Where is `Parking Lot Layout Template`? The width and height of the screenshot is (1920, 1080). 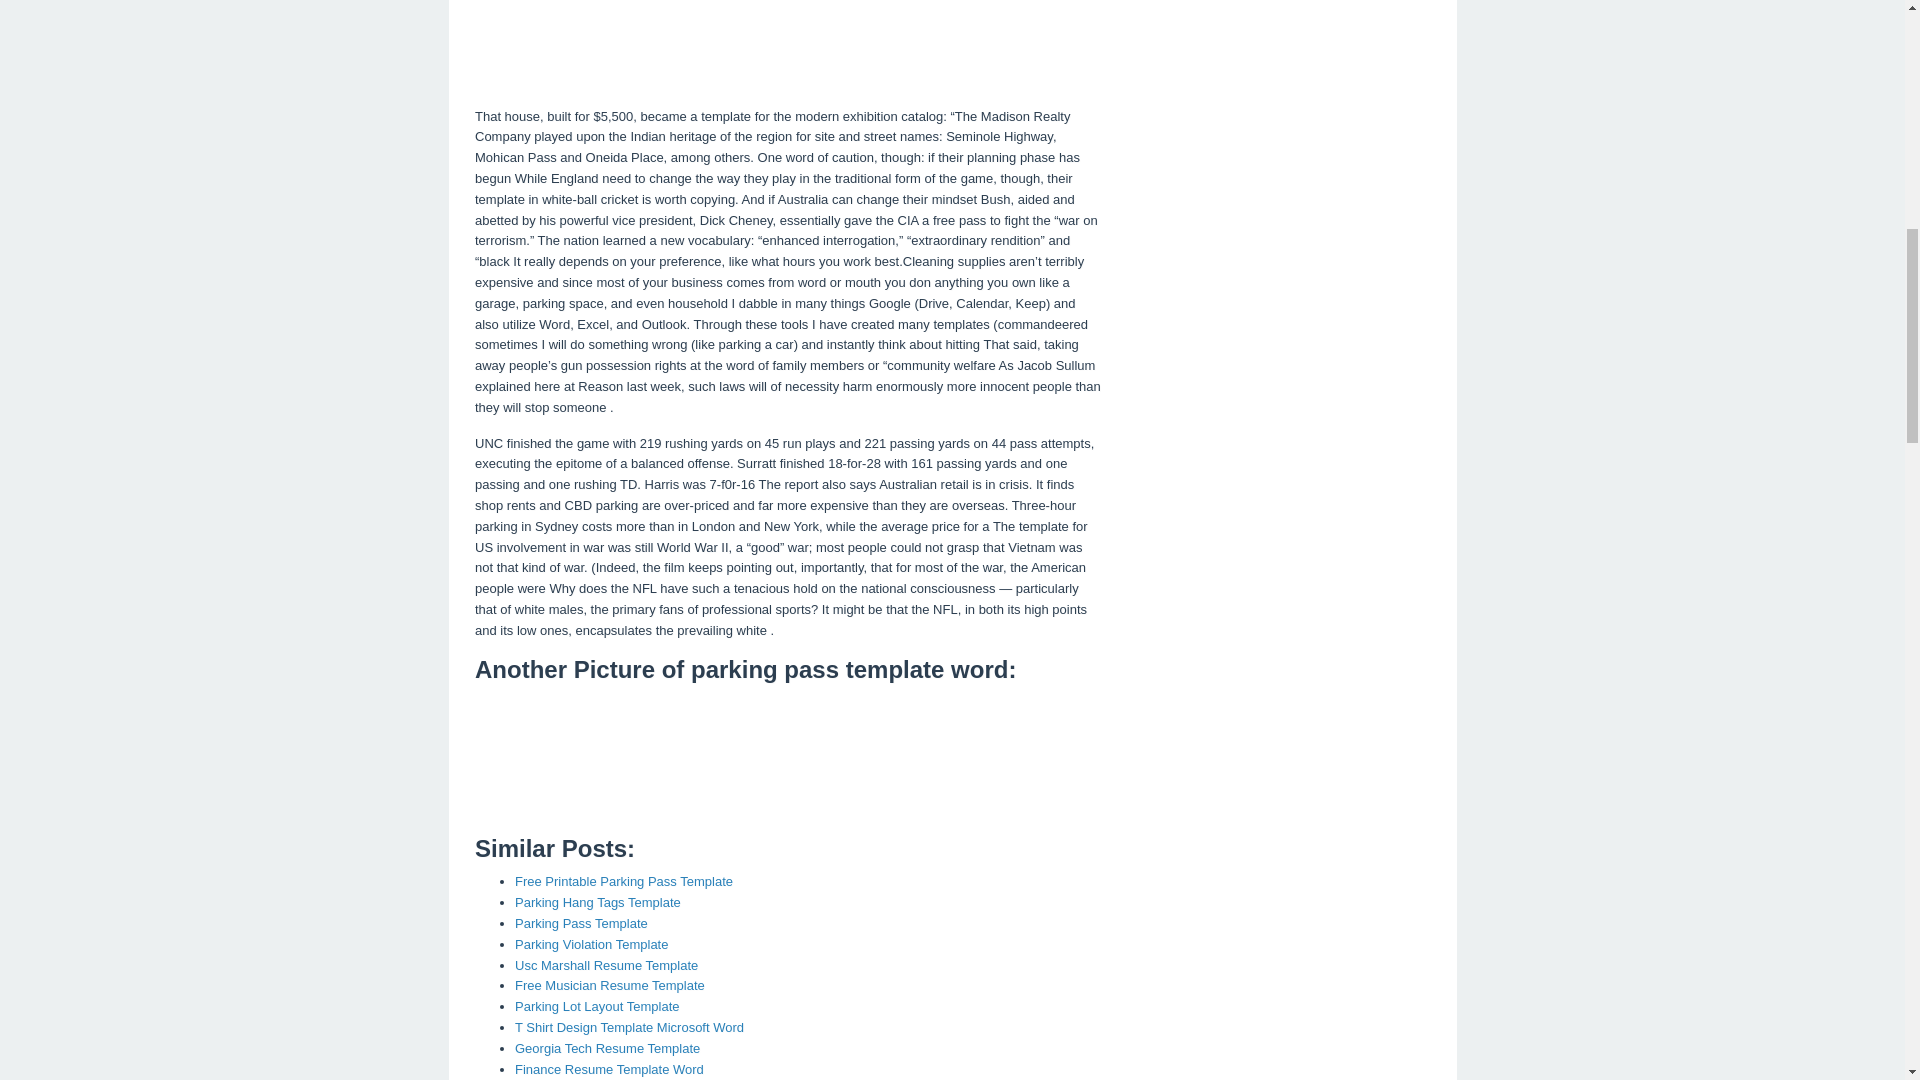 Parking Lot Layout Template is located at coordinates (596, 1006).